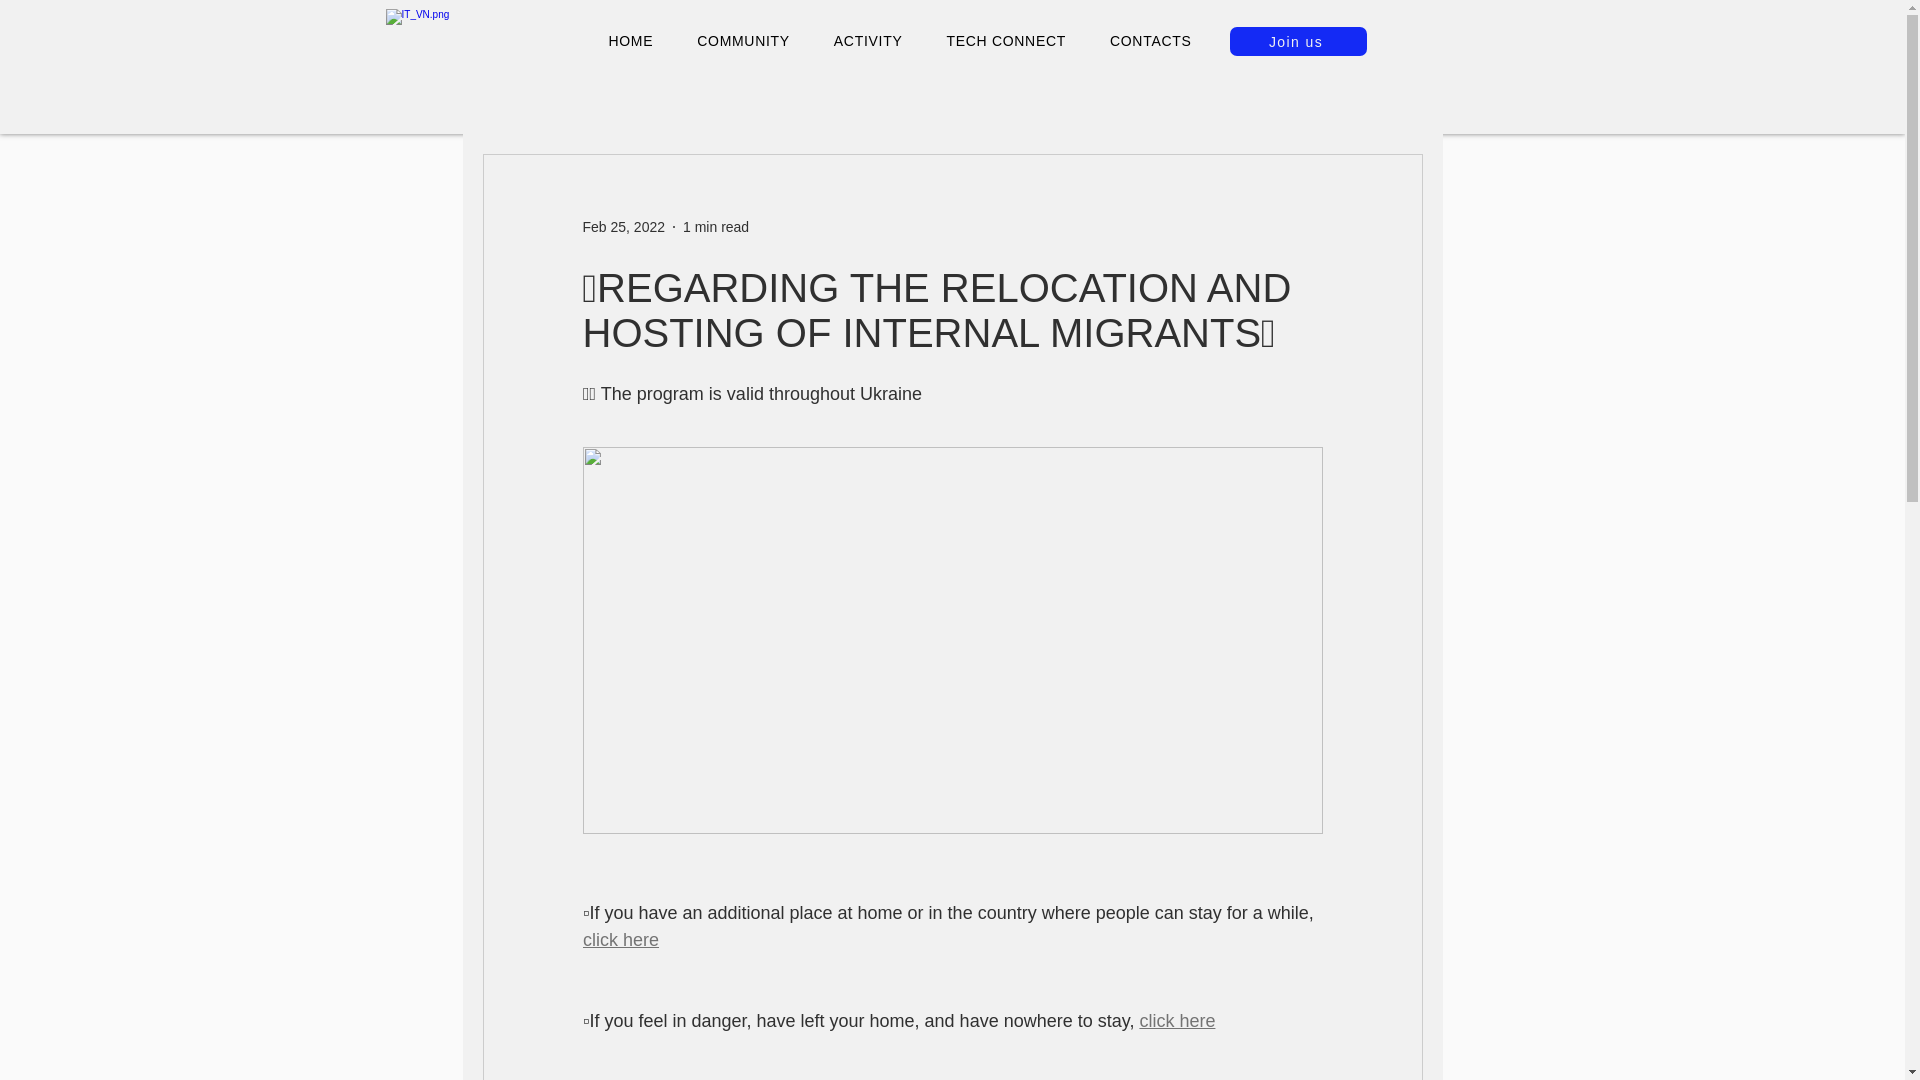 The width and height of the screenshot is (1920, 1080). I want to click on Join us, so click(1298, 42).